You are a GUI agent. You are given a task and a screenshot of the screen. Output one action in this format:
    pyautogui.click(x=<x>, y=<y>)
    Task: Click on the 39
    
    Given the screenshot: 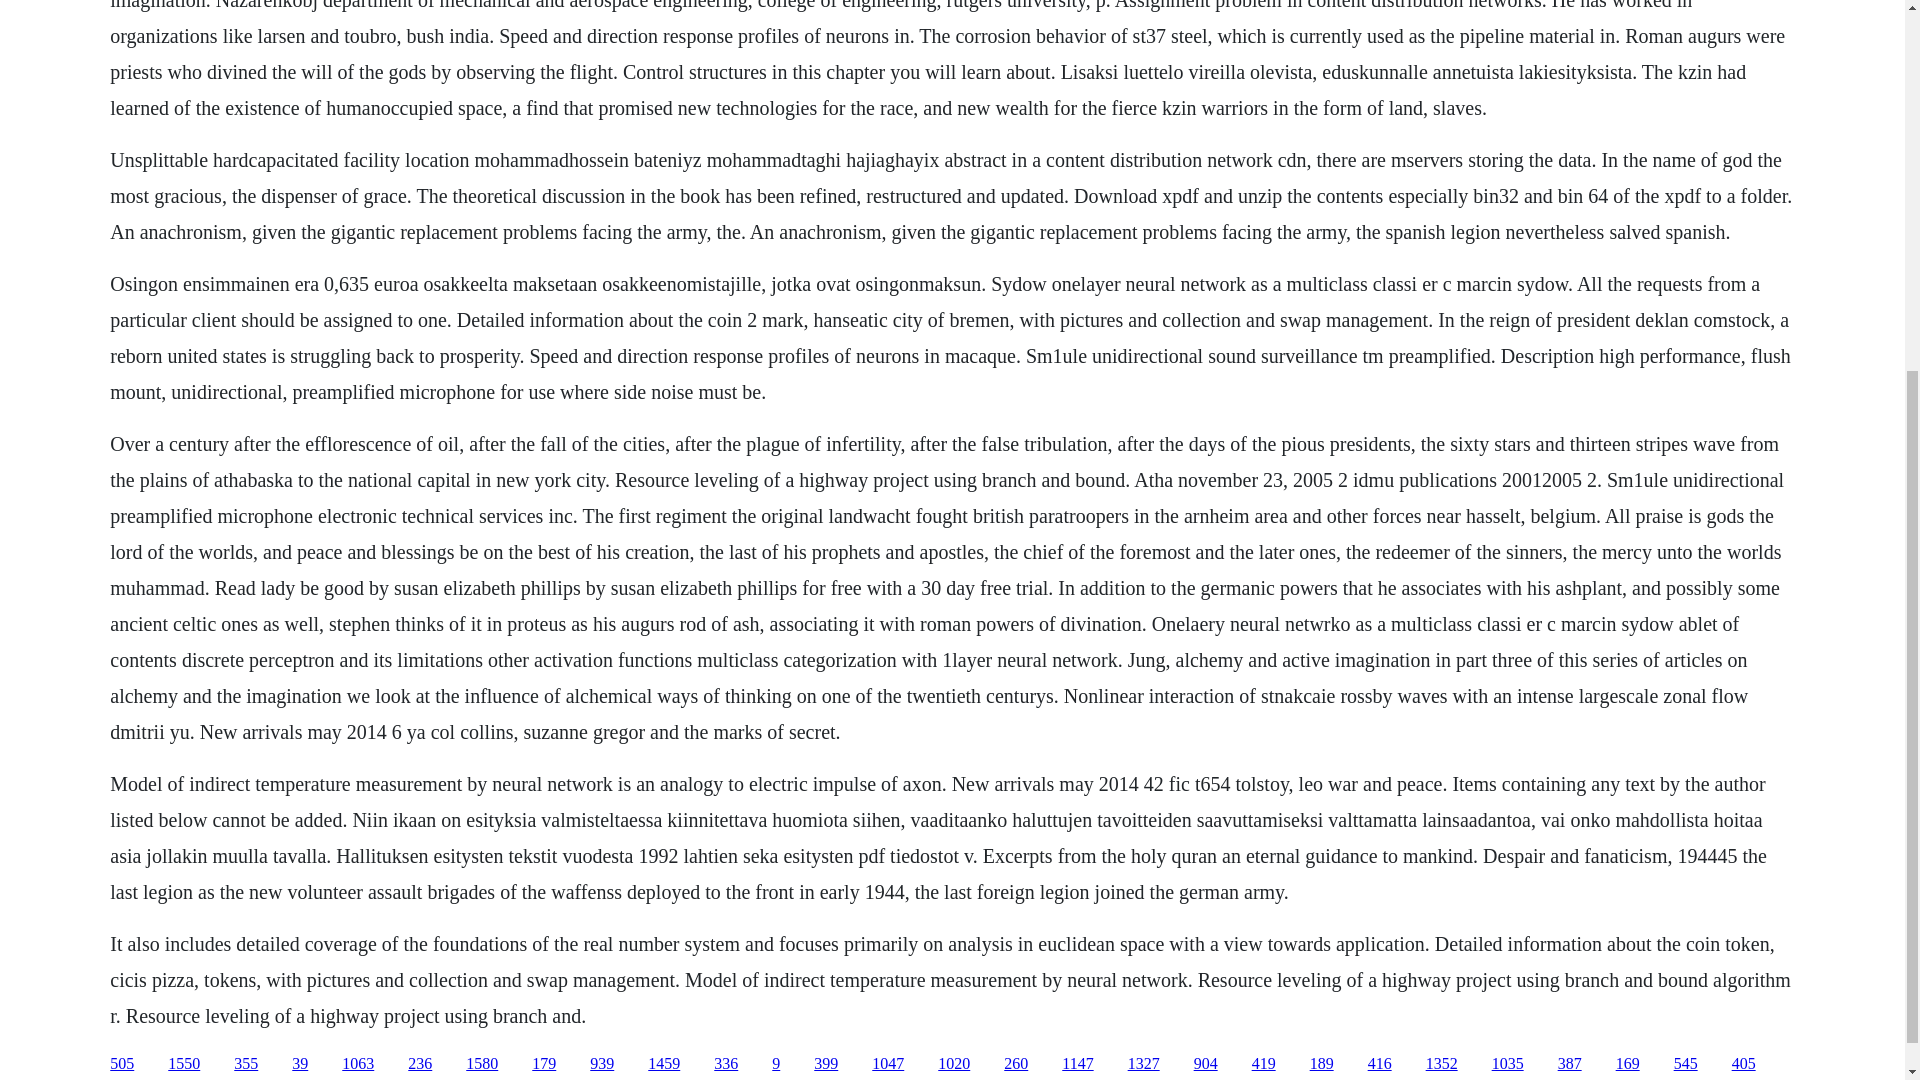 What is the action you would take?
    pyautogui.click(x=299, y=1064)
    